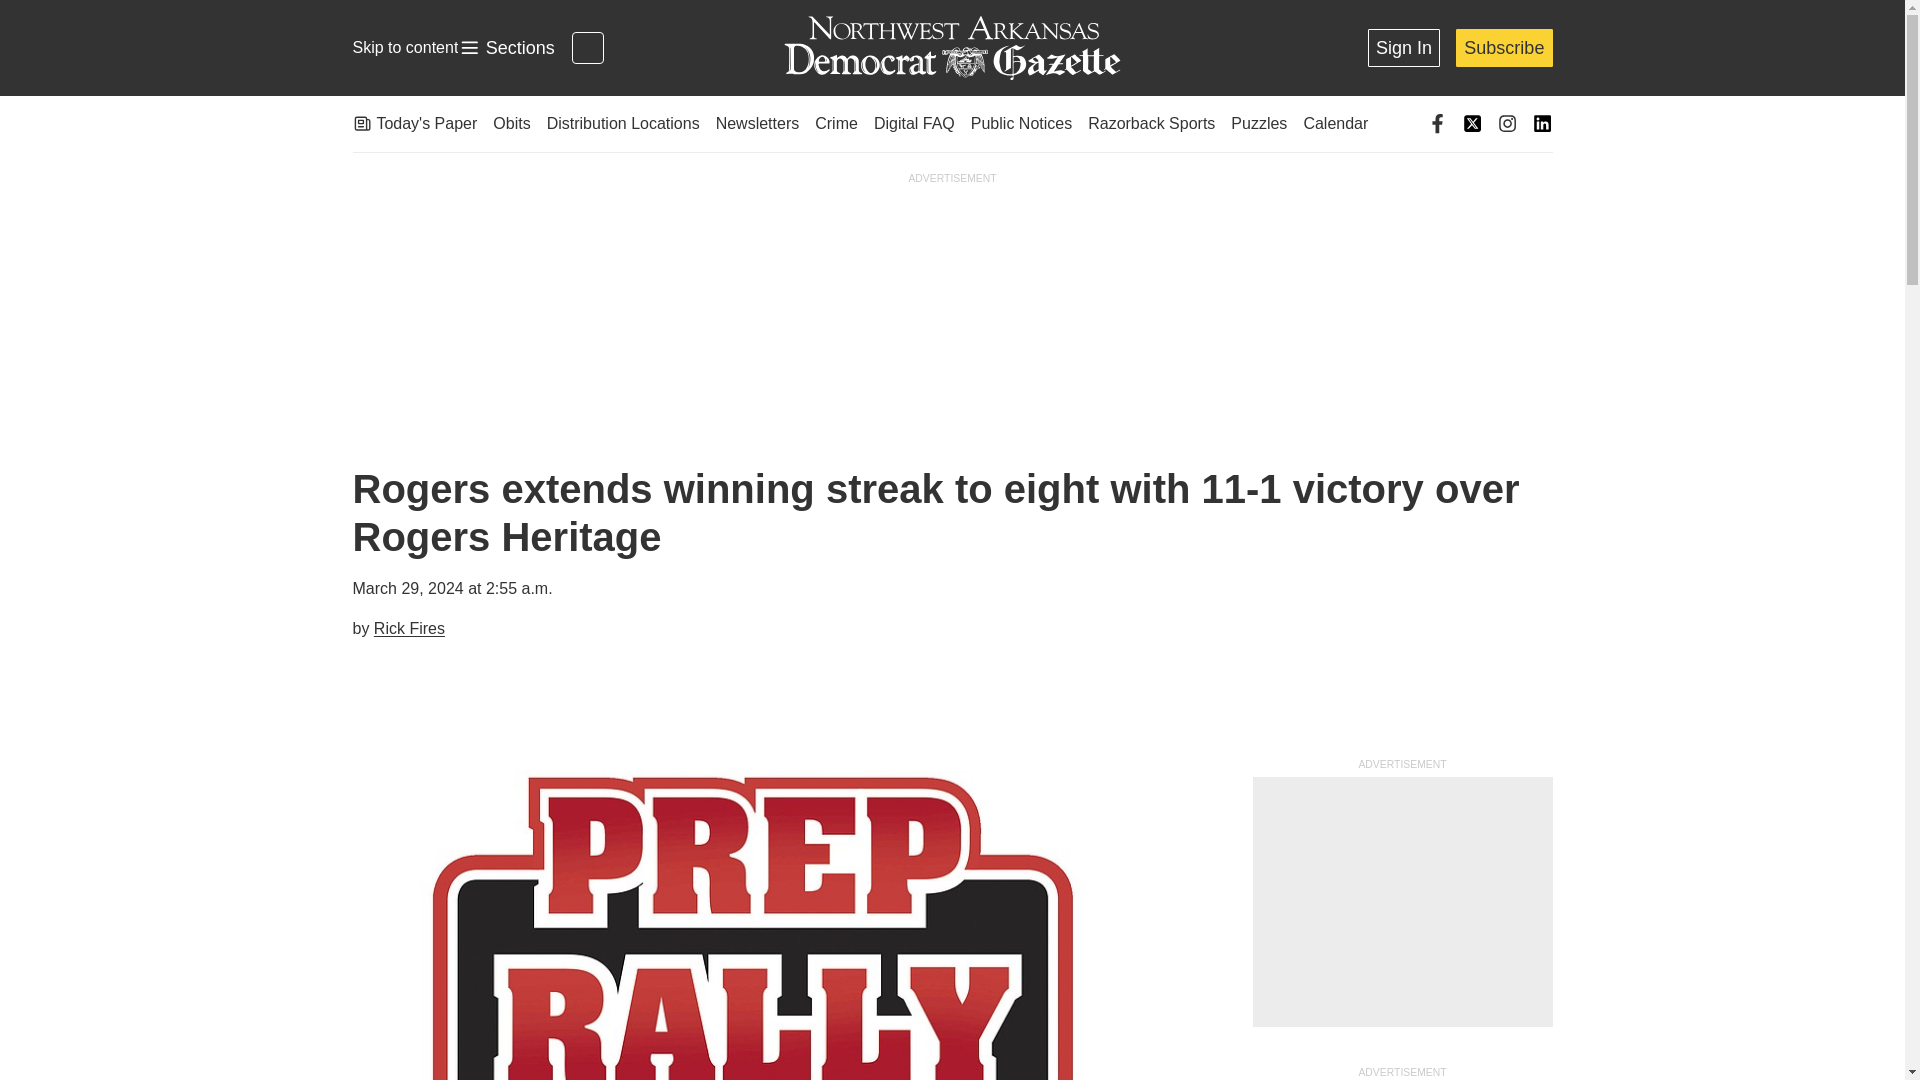 The width and height of the screenshot is (1920, 1080). I want to click on Skip to content, so click(404, 48).